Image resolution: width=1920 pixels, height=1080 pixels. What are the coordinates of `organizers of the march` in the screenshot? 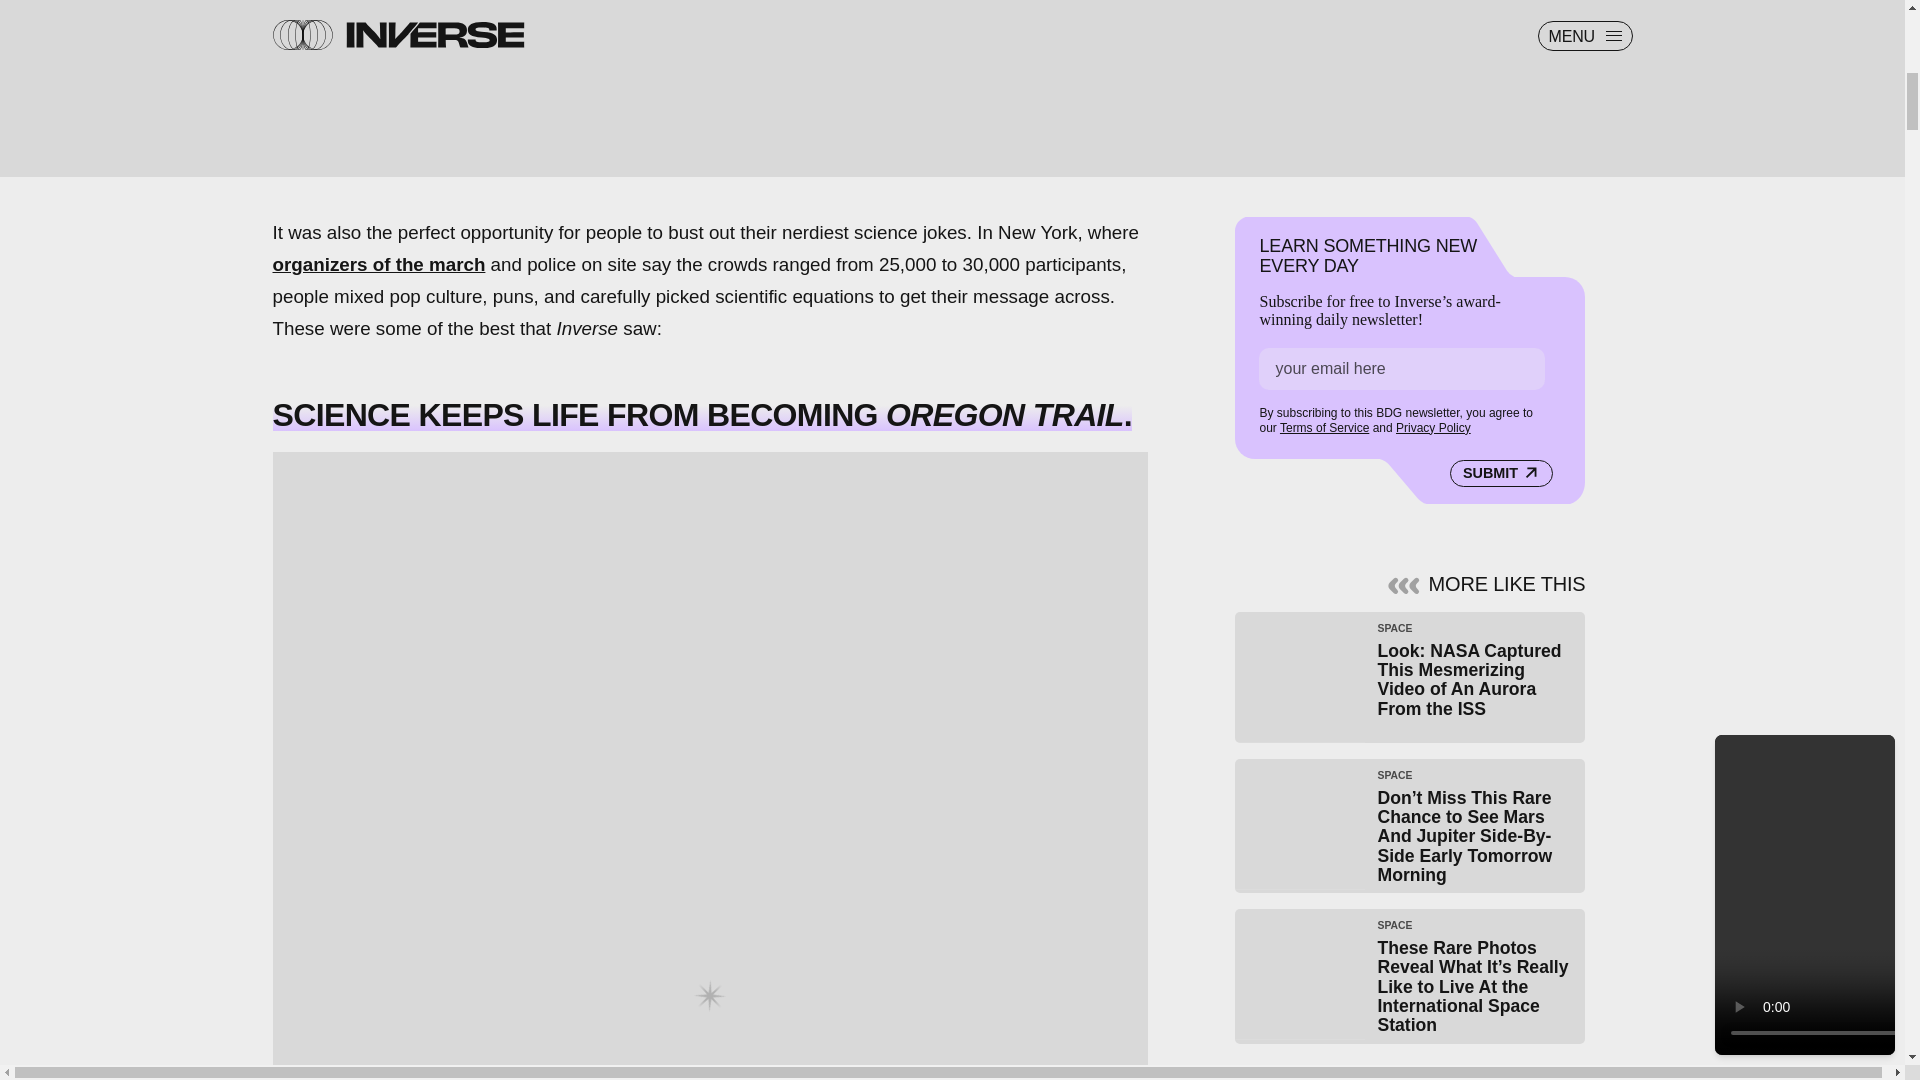 It's located at (378, 264).